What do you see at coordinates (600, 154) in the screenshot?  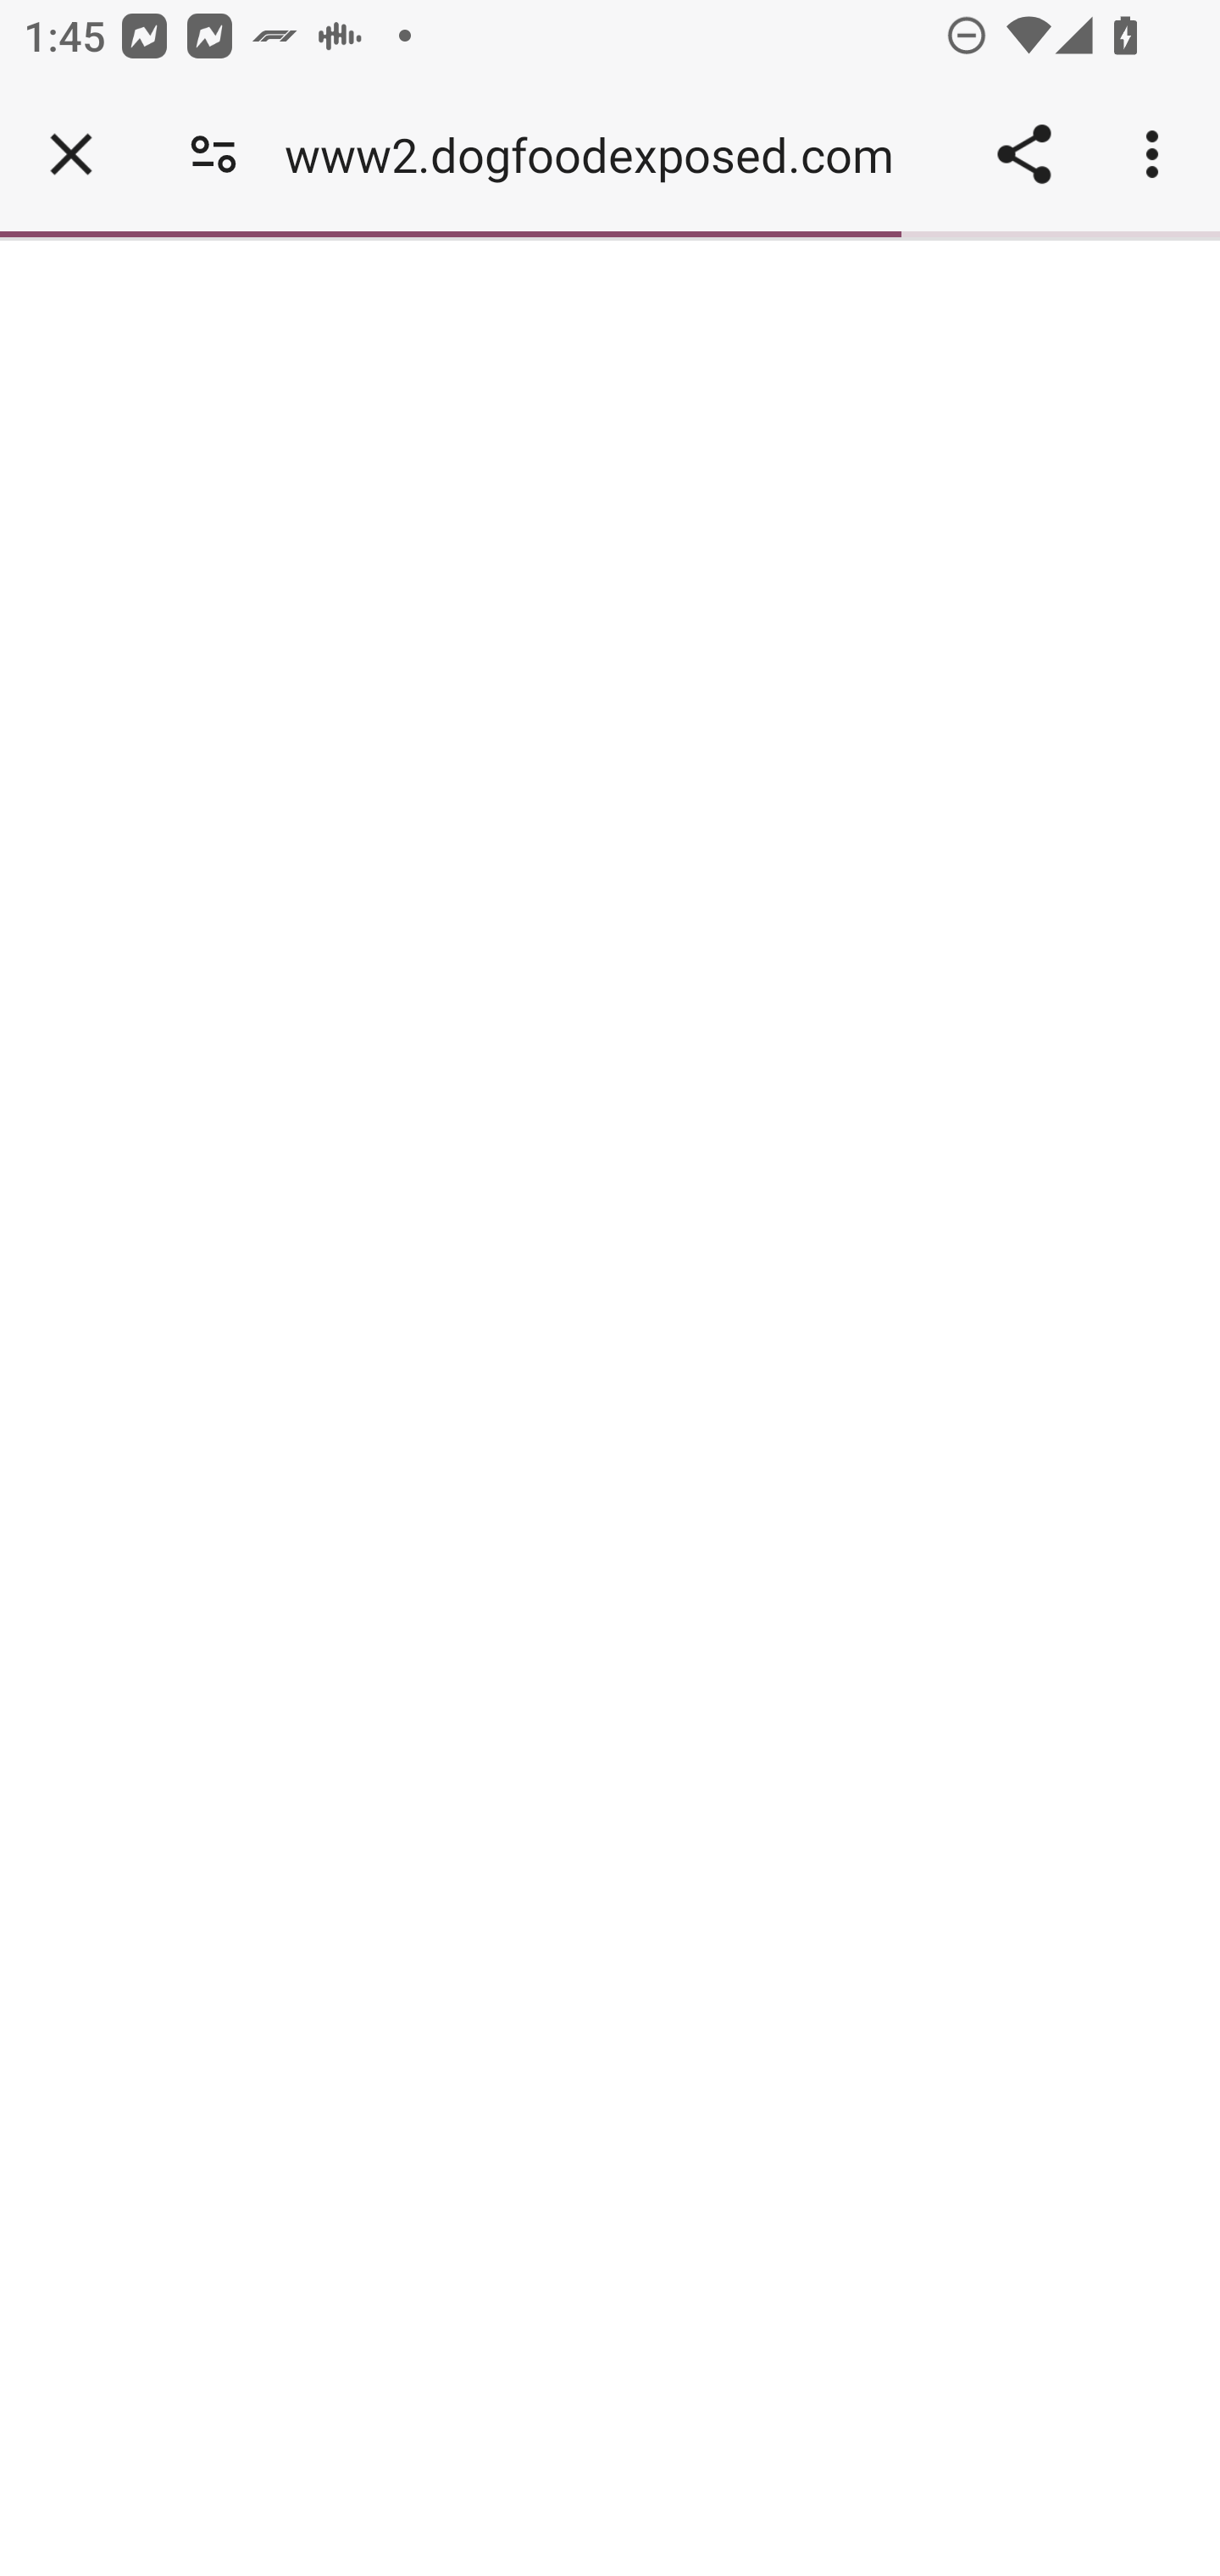 I see `www2.dogfoodexposed.com` at bounding box center [600, 154].